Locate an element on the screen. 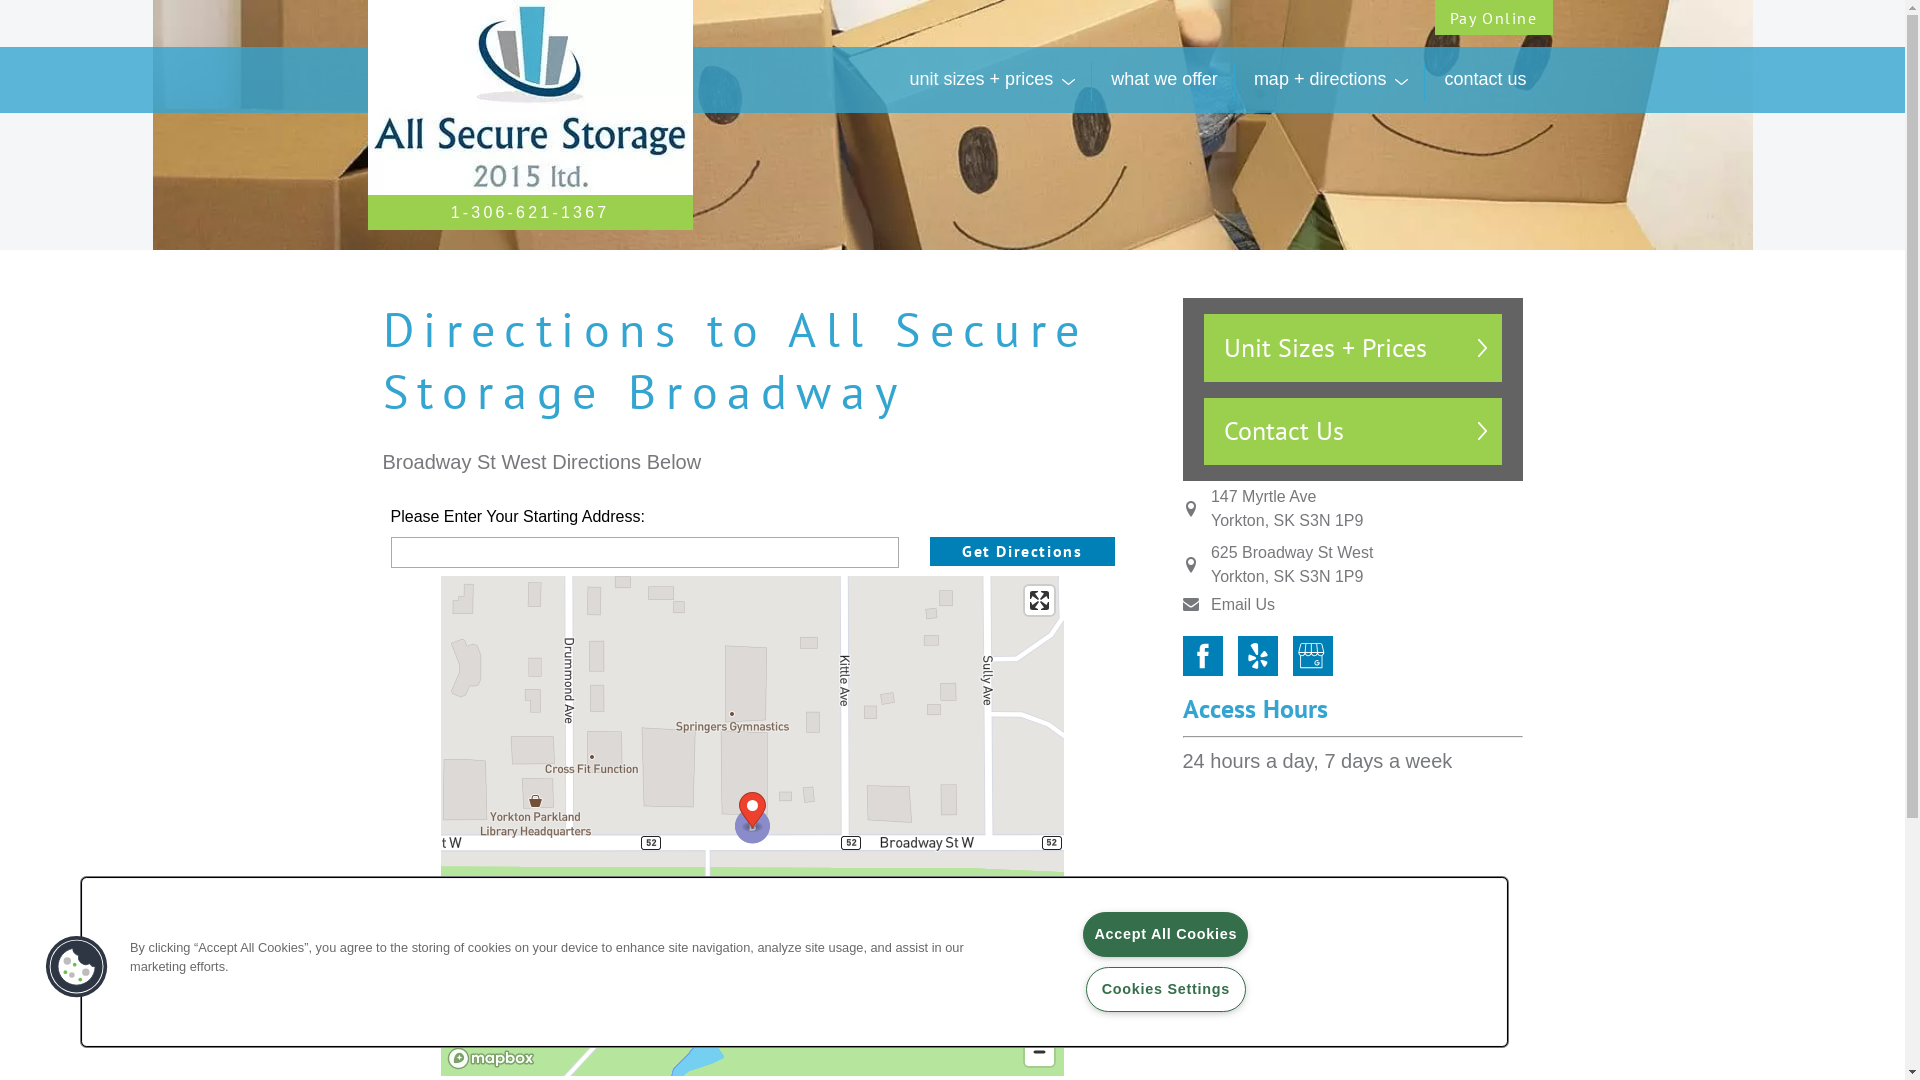 The height and width of the screenshot is (1080, 1920). 147 Myrtle Ave
Yorkton, SK S3N 1P9 is located at coordinates (1287, 509).